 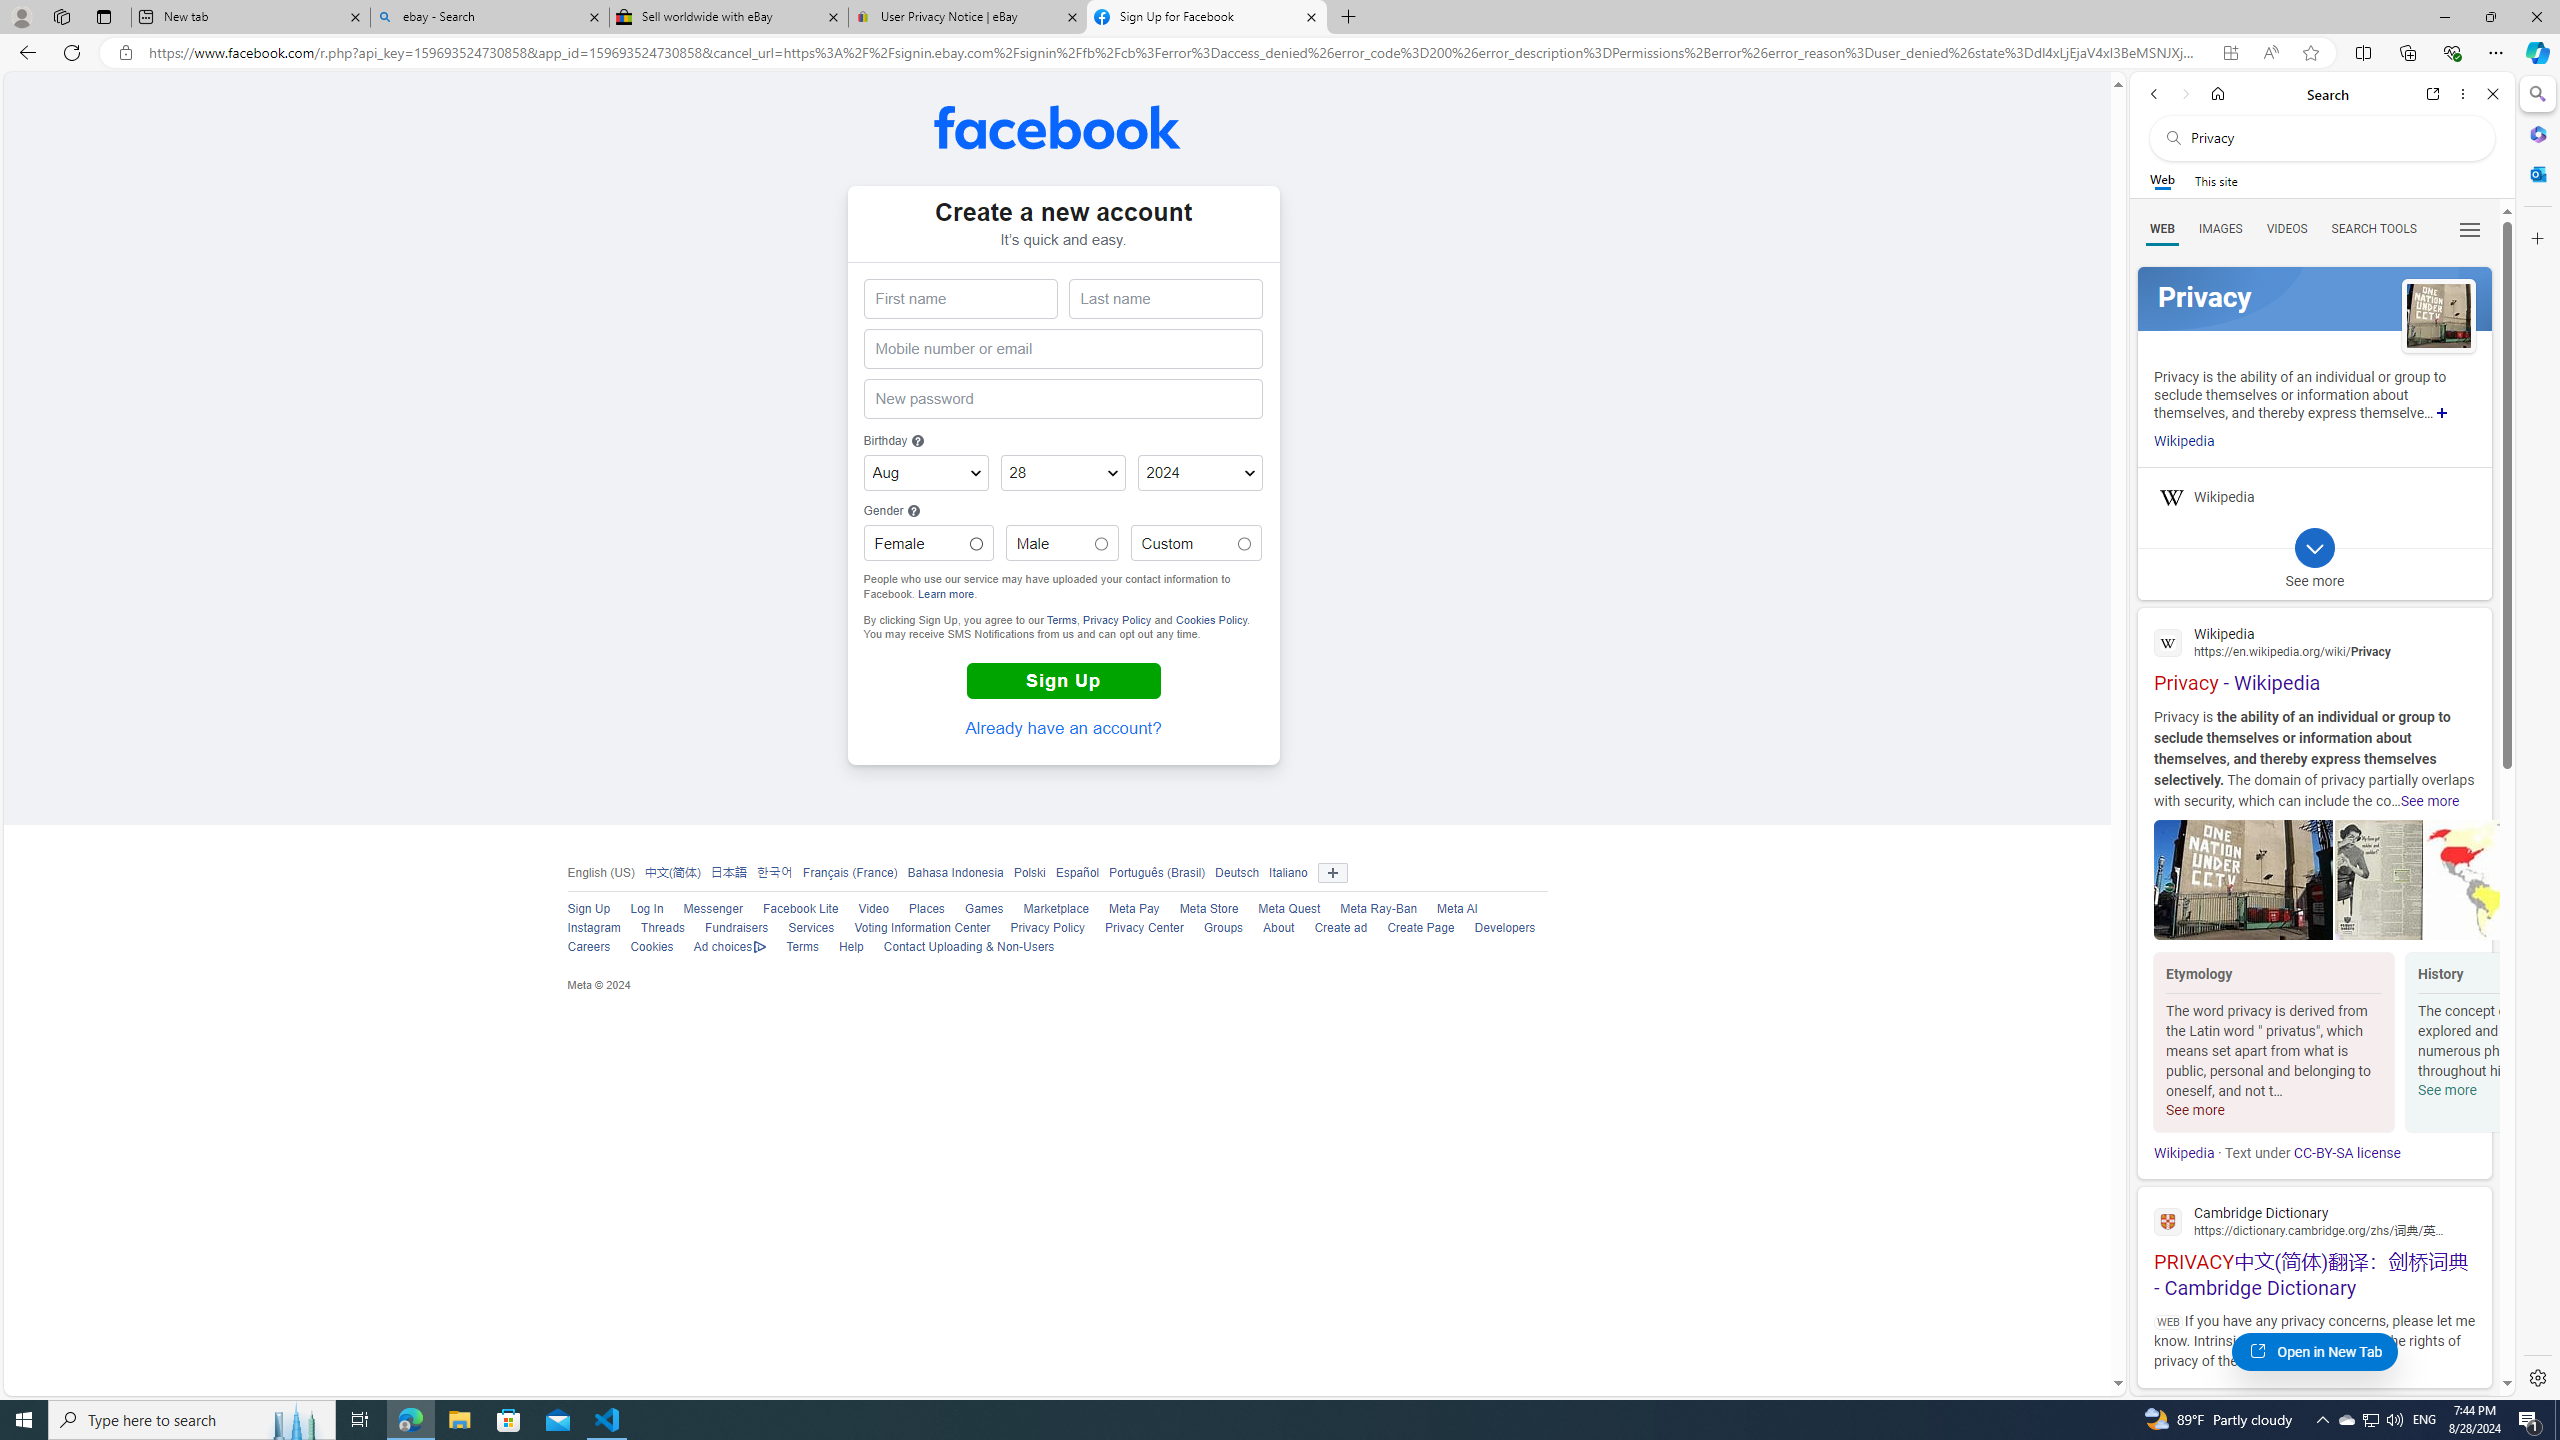 What do you see at coordinates (588, 909) in the screenshot?
I see `Sign Up` at bounding box center [588, 909].